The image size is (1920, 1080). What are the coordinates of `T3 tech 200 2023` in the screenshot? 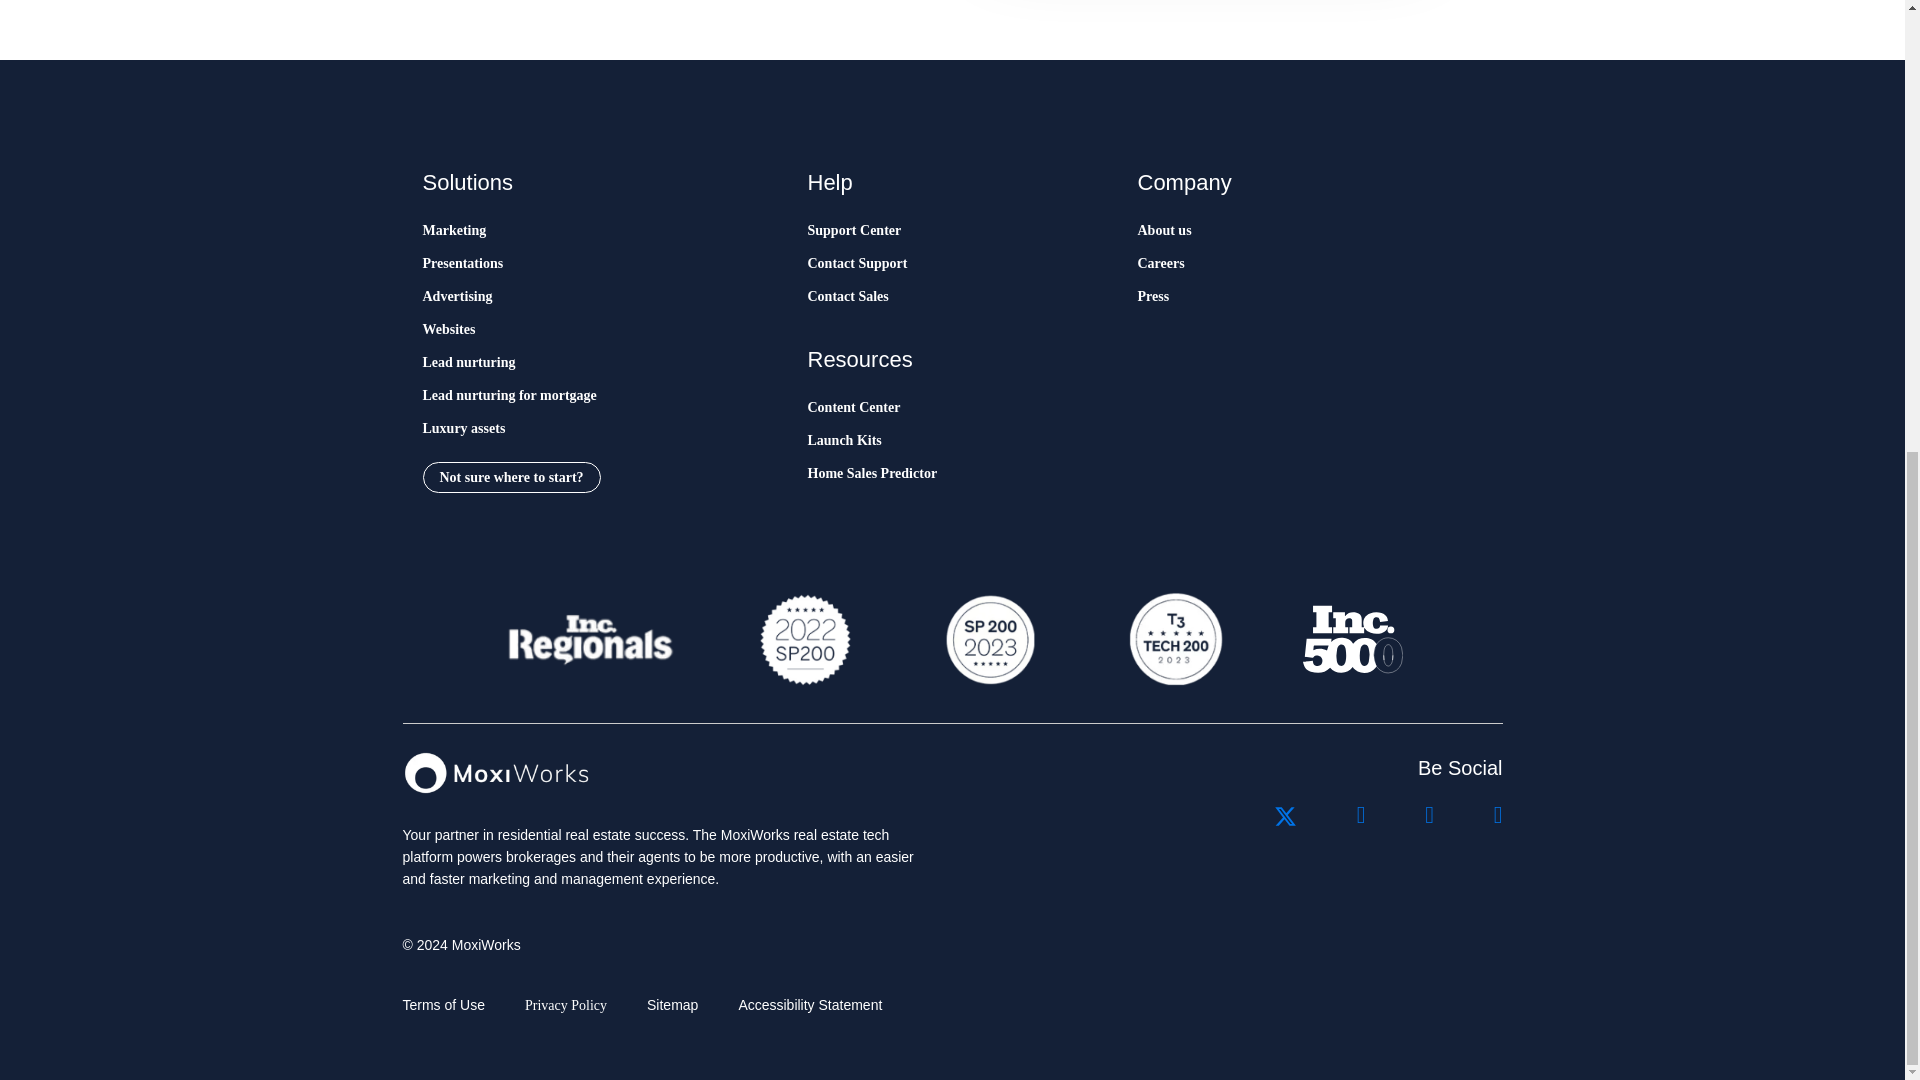 It's located at (1174, 639).